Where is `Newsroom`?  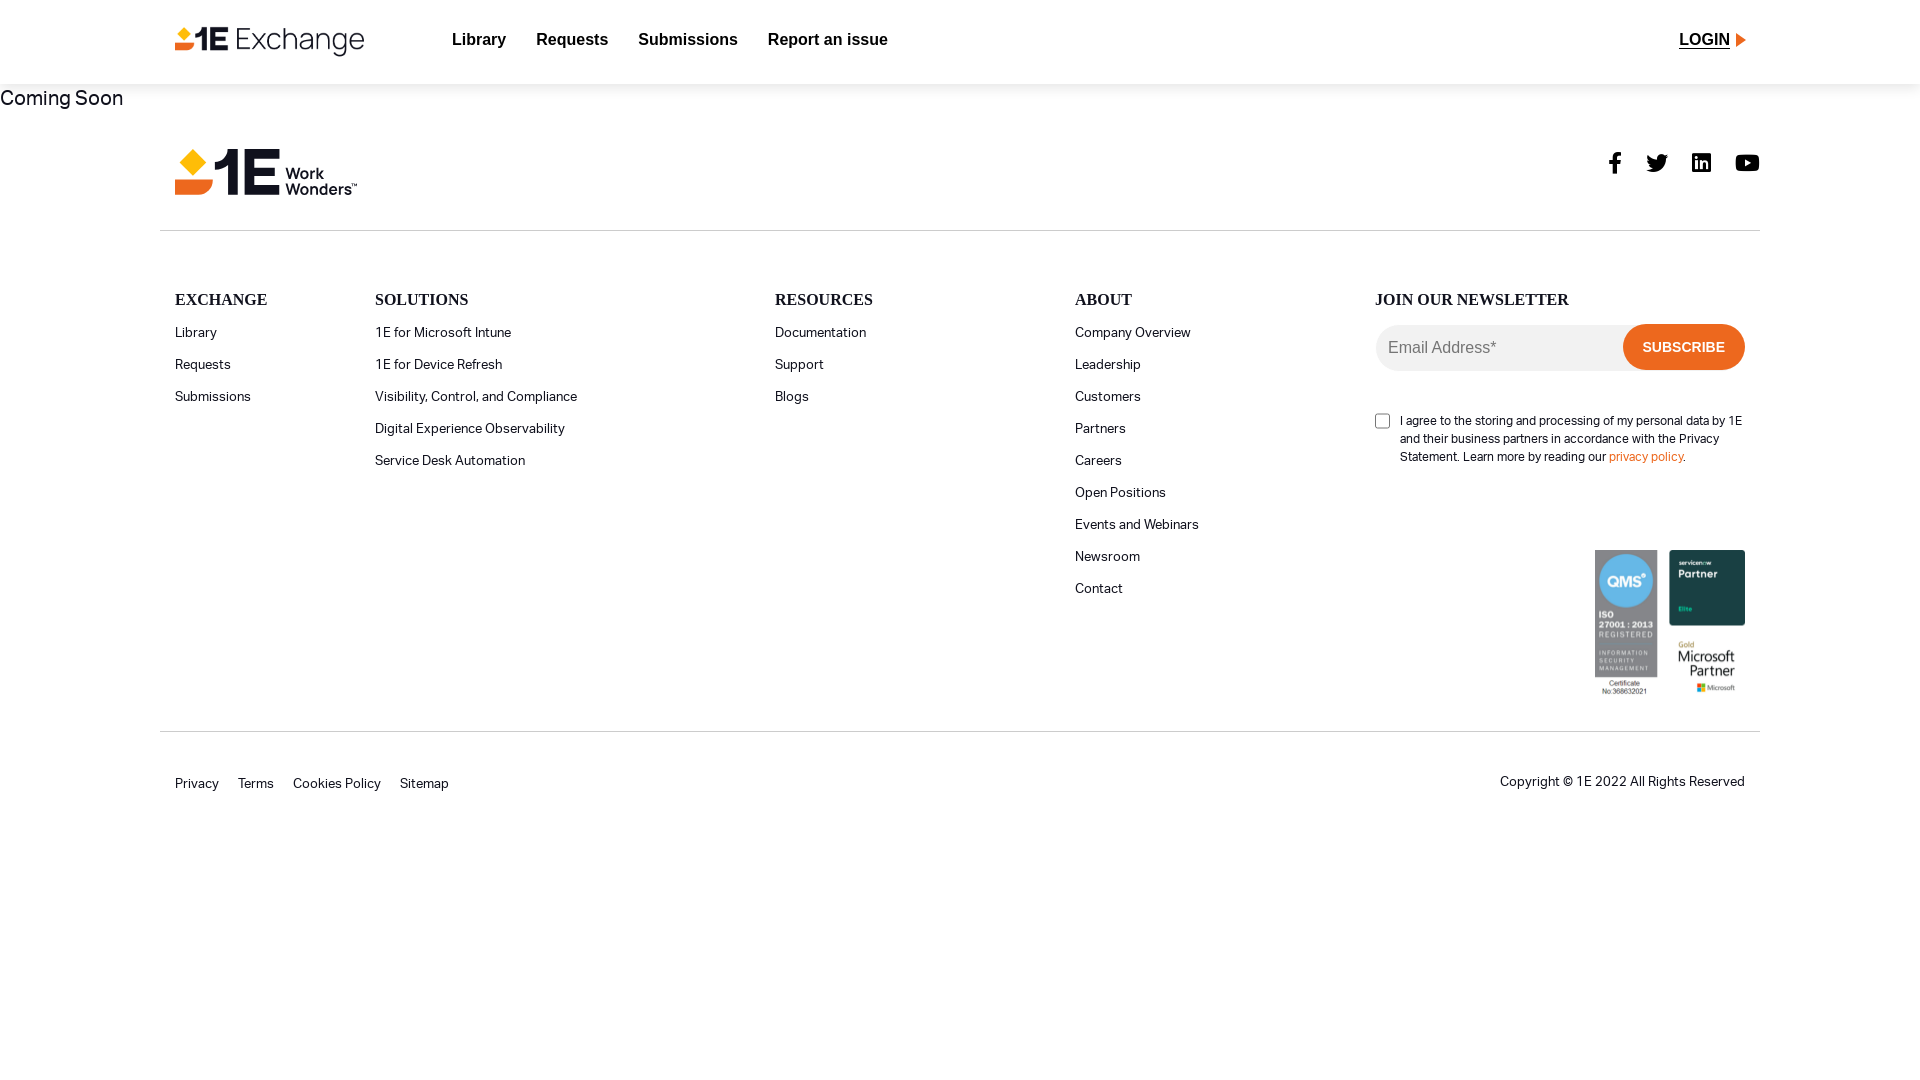
Newsroom is located at coordinates (1108, 558).